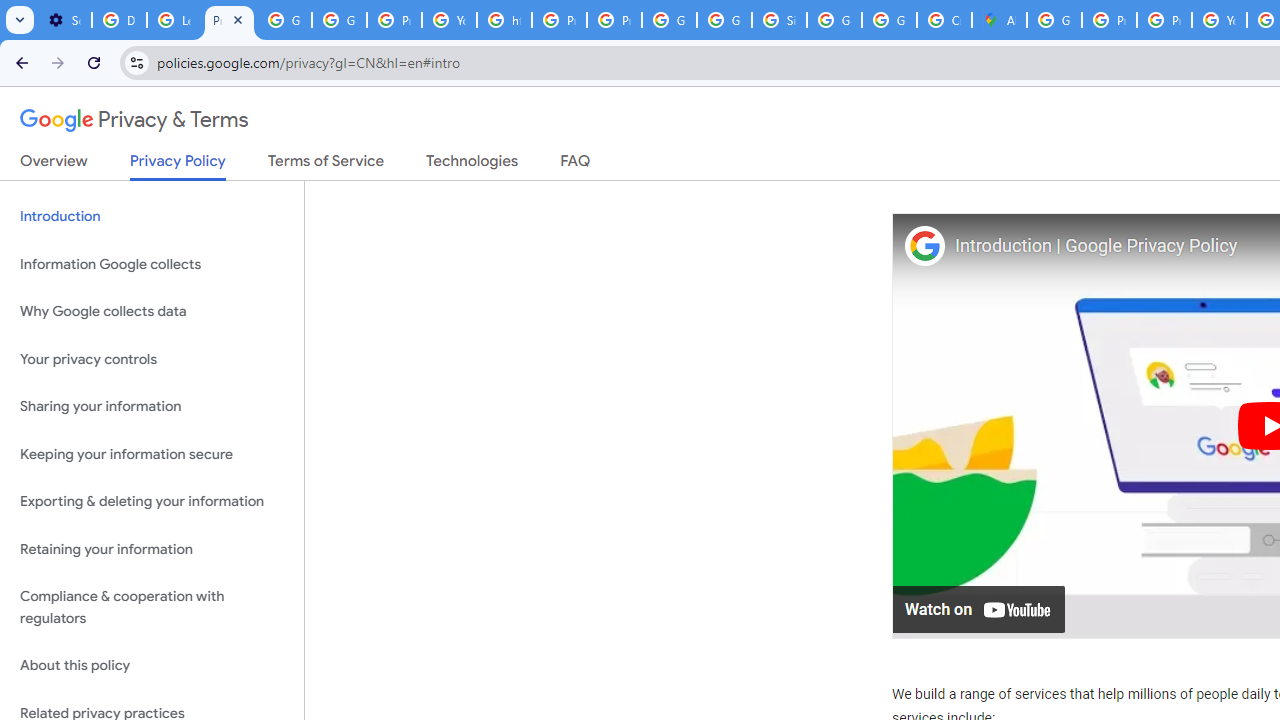  What do you see at coordinates (134, 120) in the screenshot?
I see `Privacy & Terms` at bounding box center [134, 120].